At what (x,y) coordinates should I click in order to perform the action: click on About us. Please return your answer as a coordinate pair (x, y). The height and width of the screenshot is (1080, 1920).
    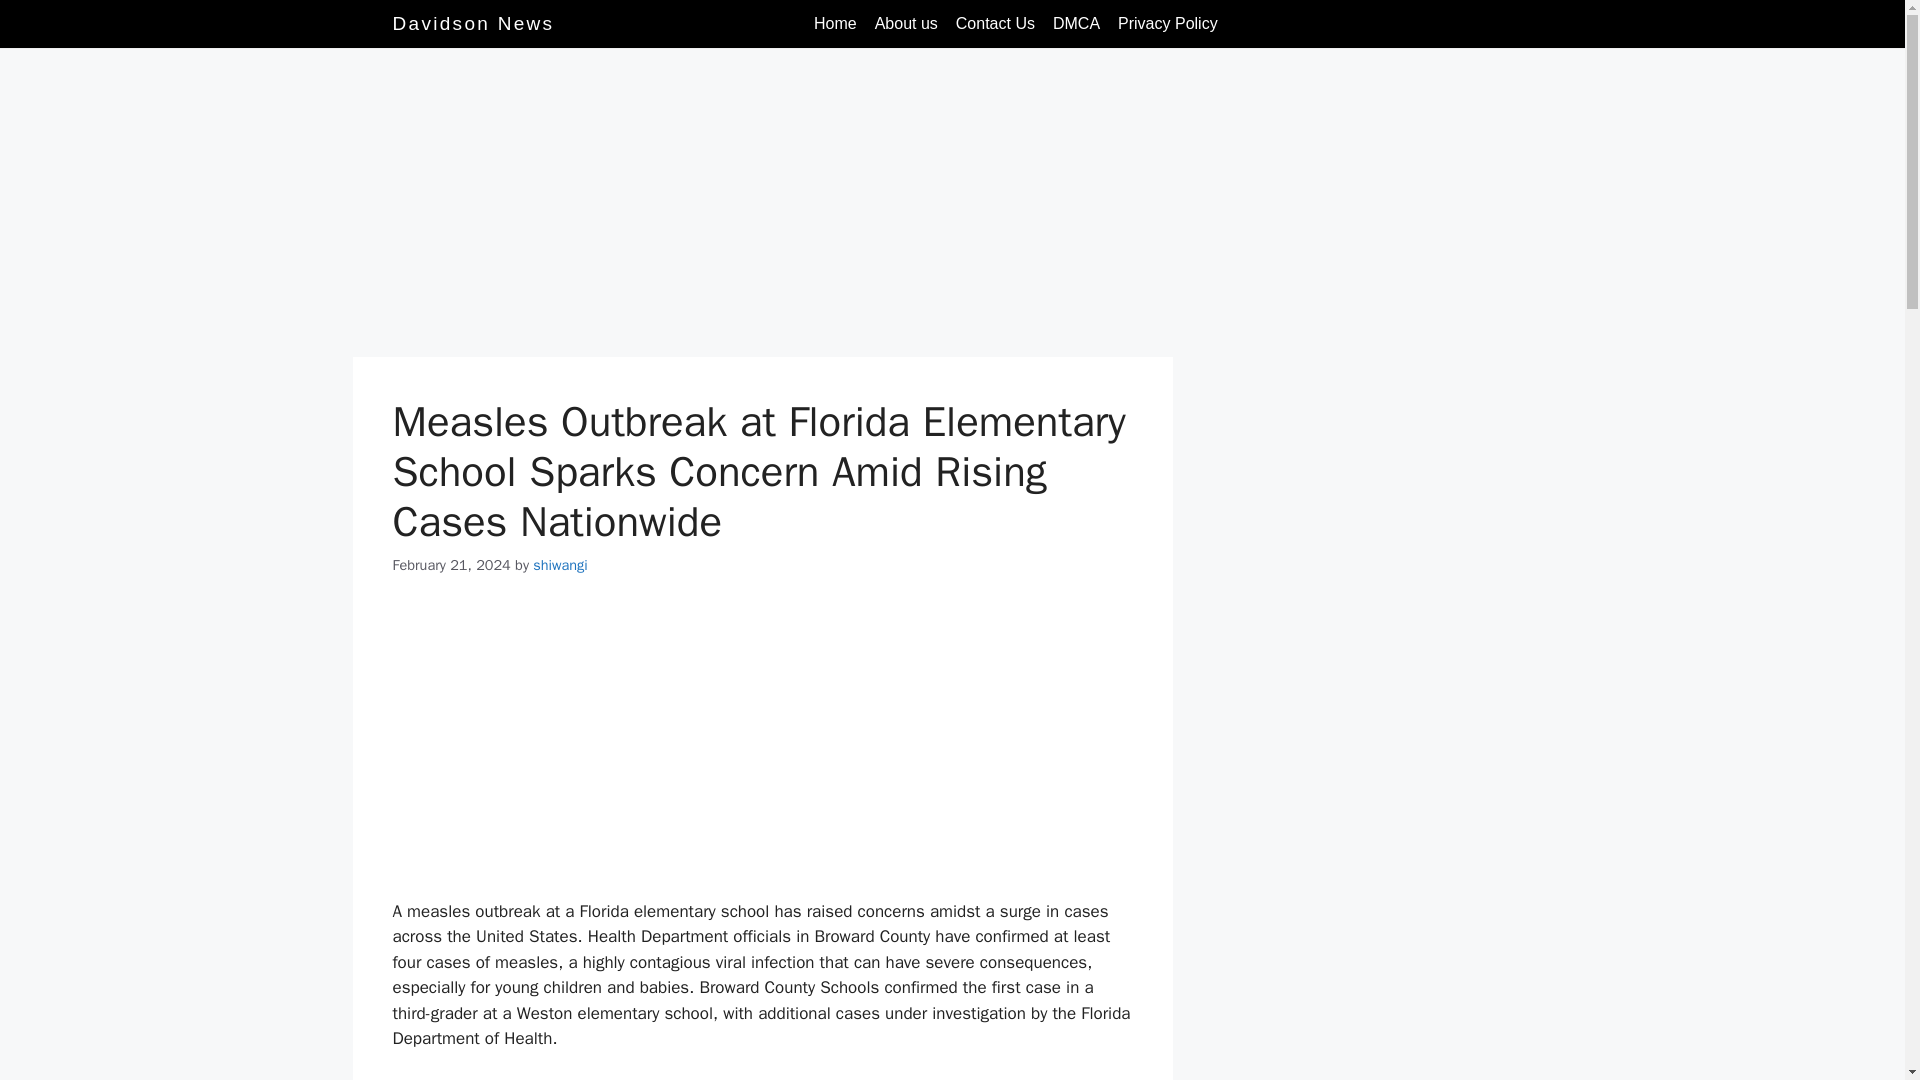
    Looking at the image, I should click on (906, 24).